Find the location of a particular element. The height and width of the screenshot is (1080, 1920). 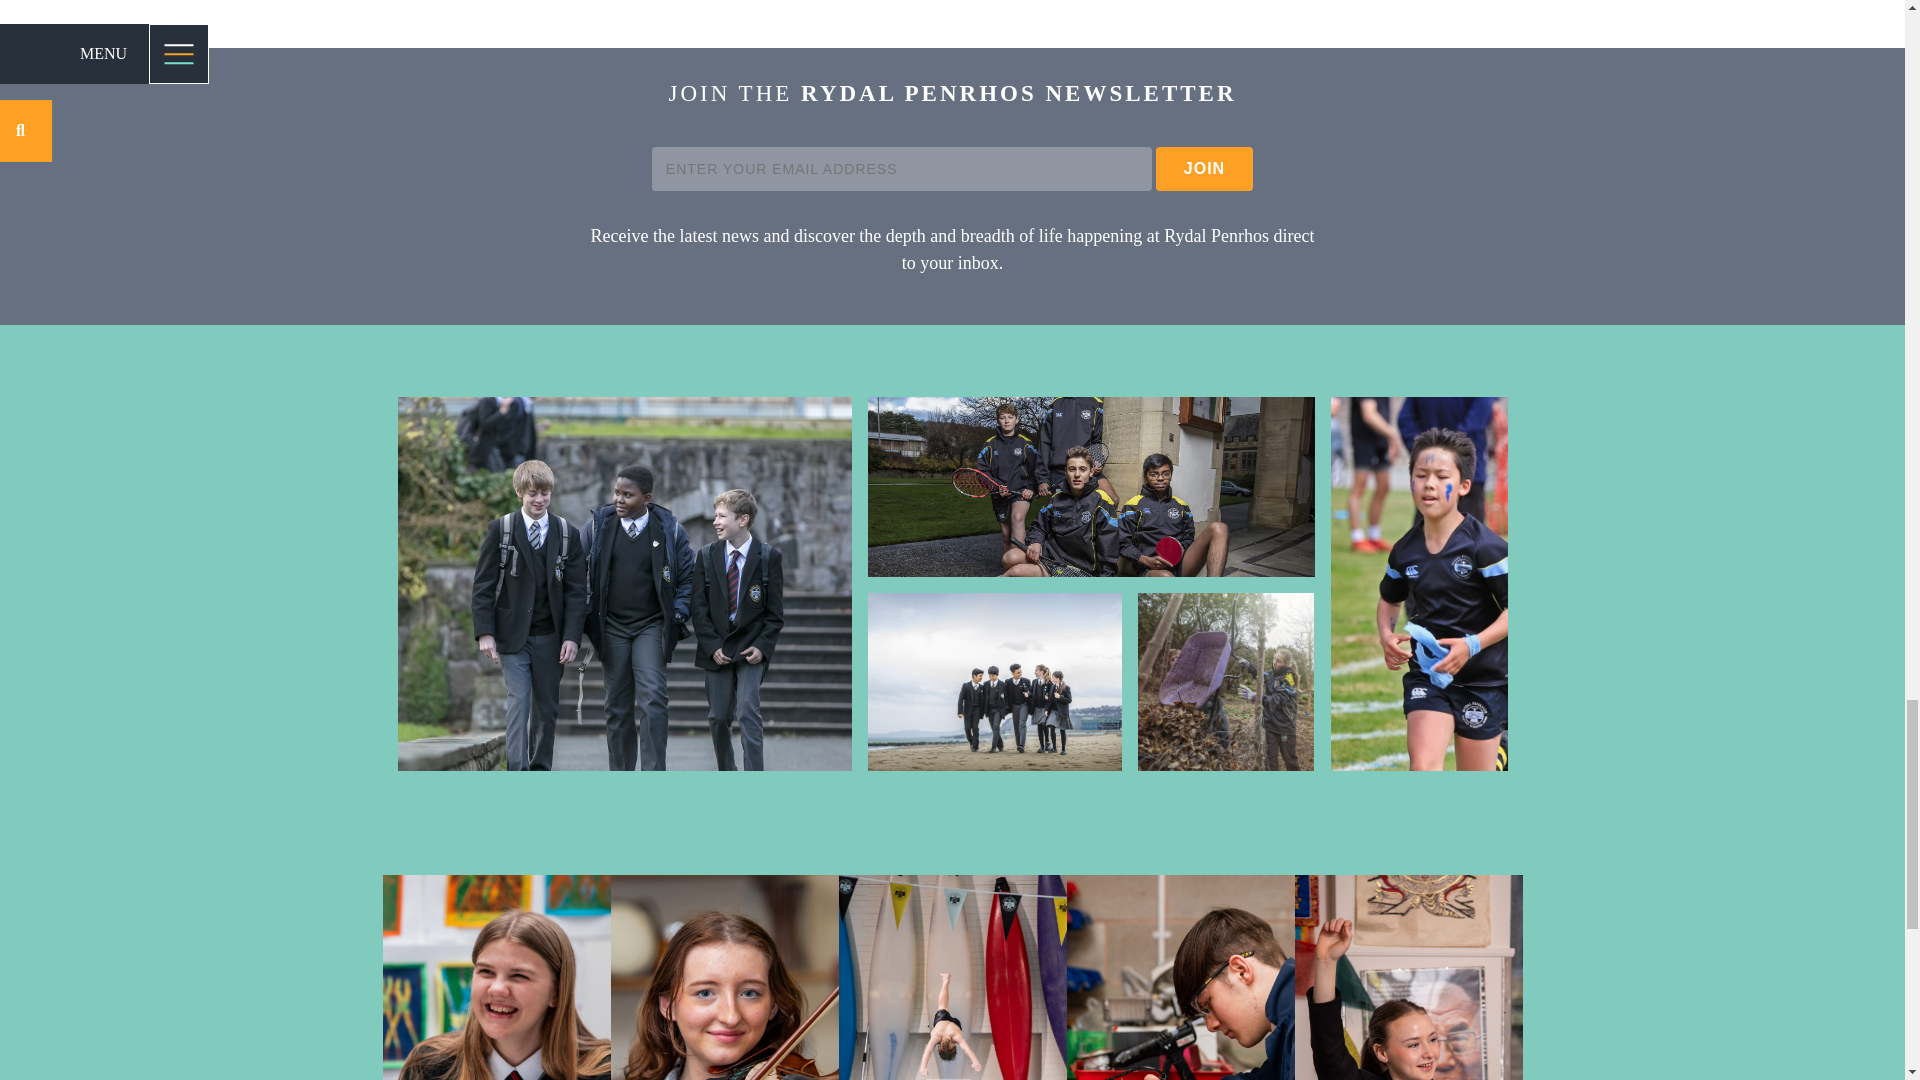

Join is located at coordinates (1204, 168).